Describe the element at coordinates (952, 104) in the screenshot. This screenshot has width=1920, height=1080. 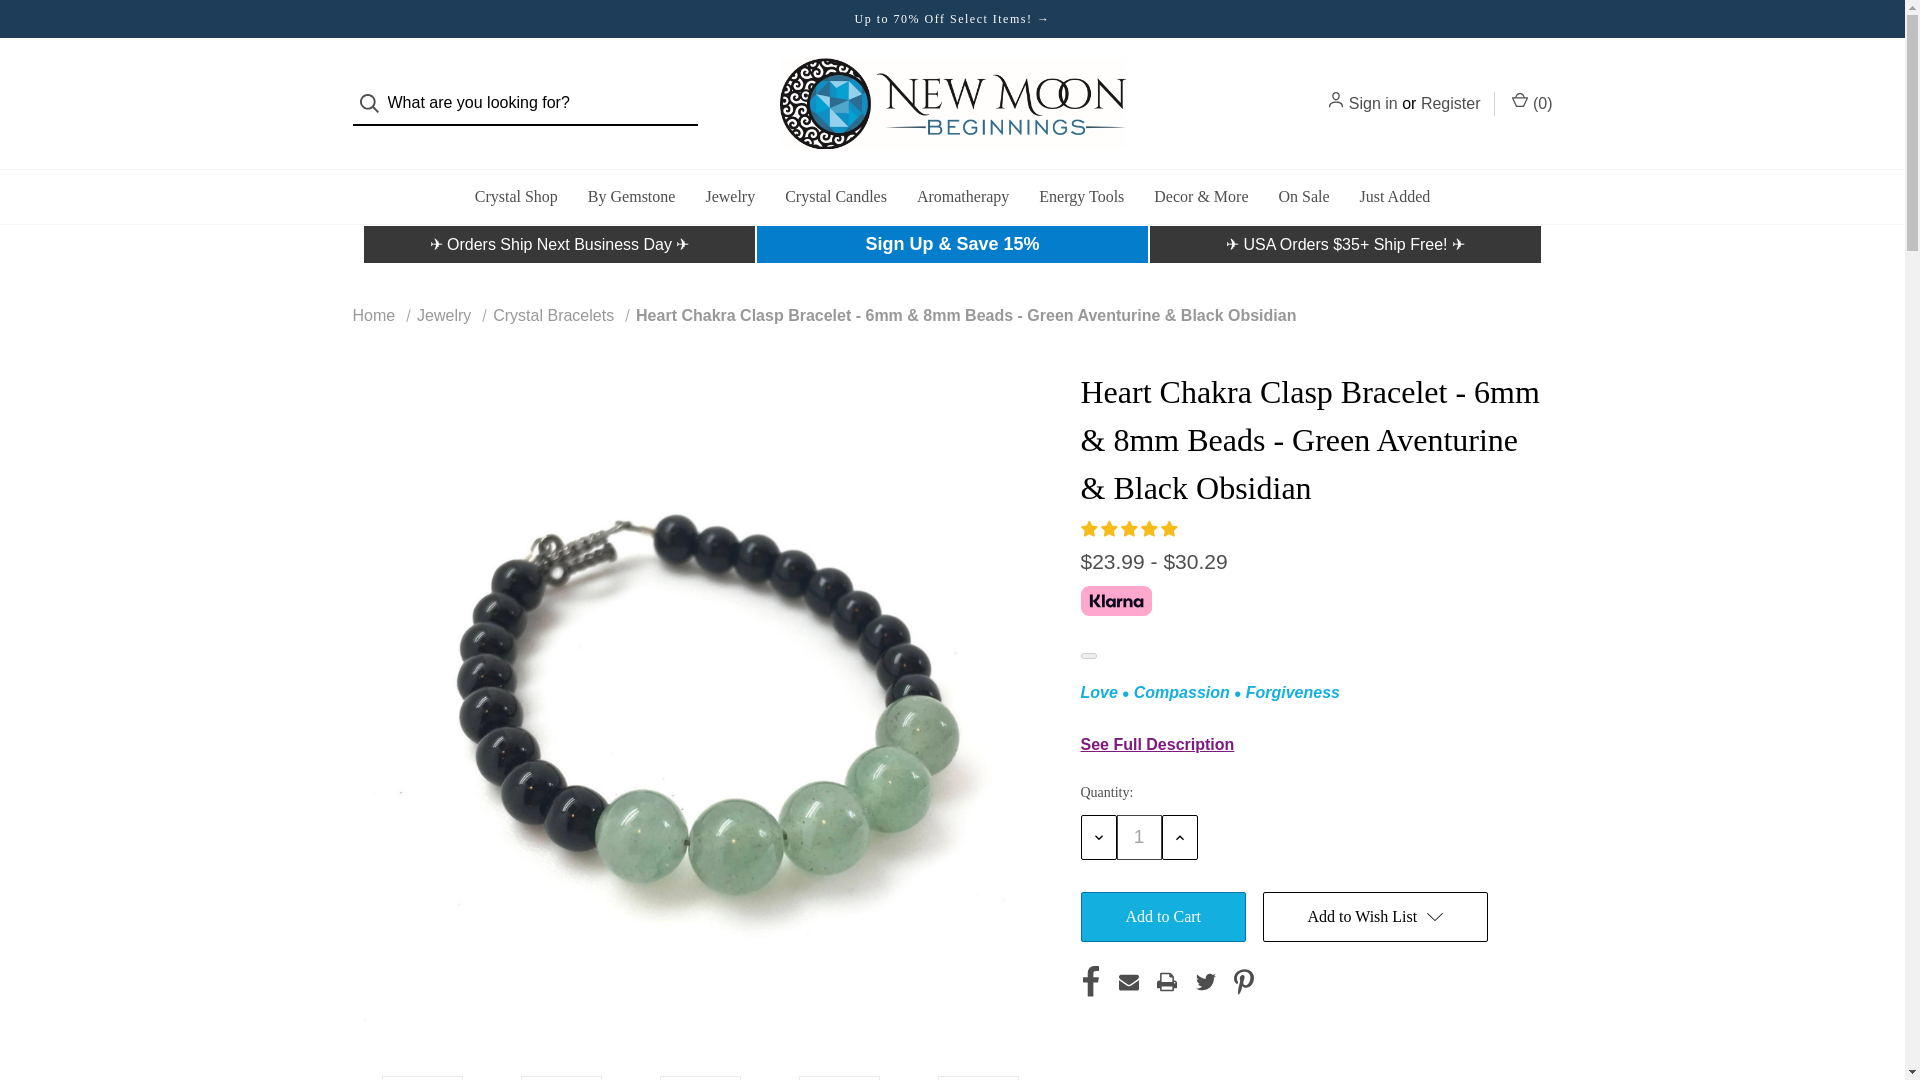
I see `New Moon Beginnings` at that location.